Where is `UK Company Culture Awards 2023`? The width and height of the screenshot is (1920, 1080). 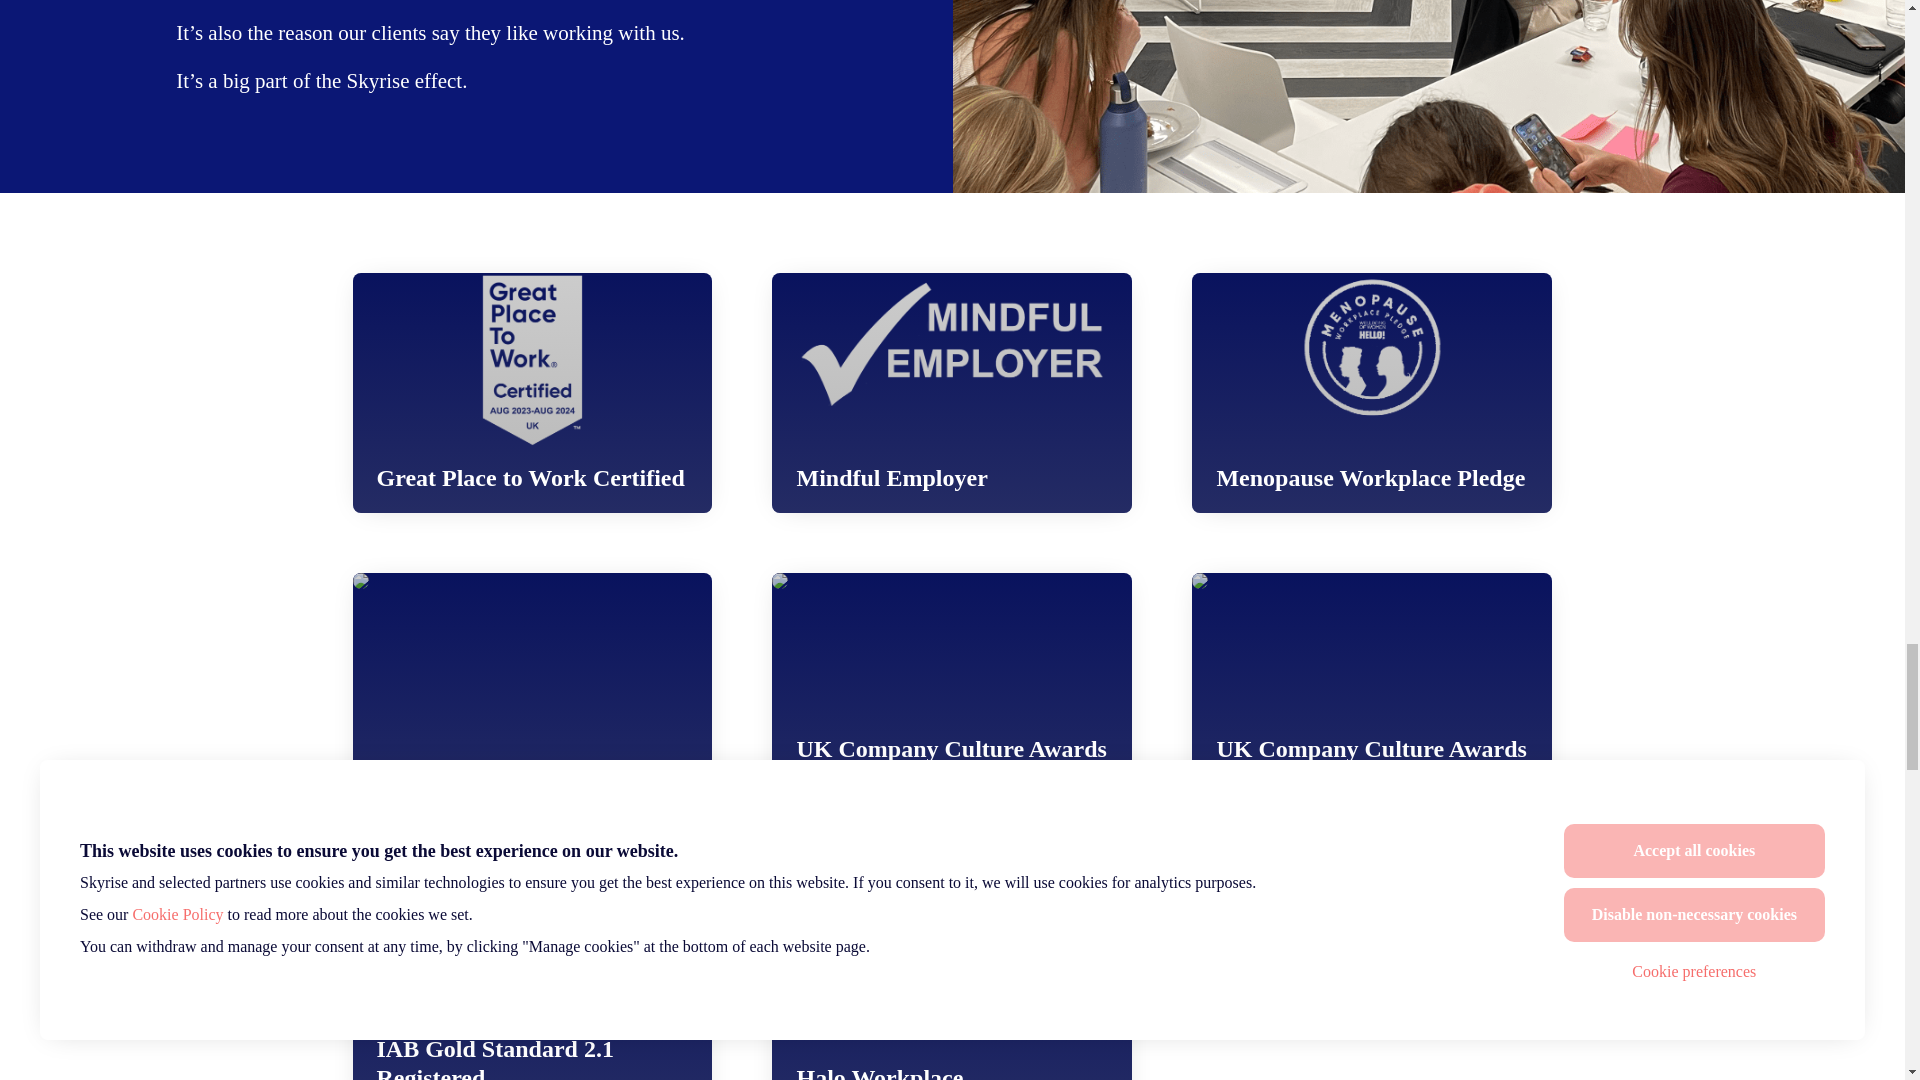
UK Company Culture Awards 2023 is located at coordinates (952, 693).